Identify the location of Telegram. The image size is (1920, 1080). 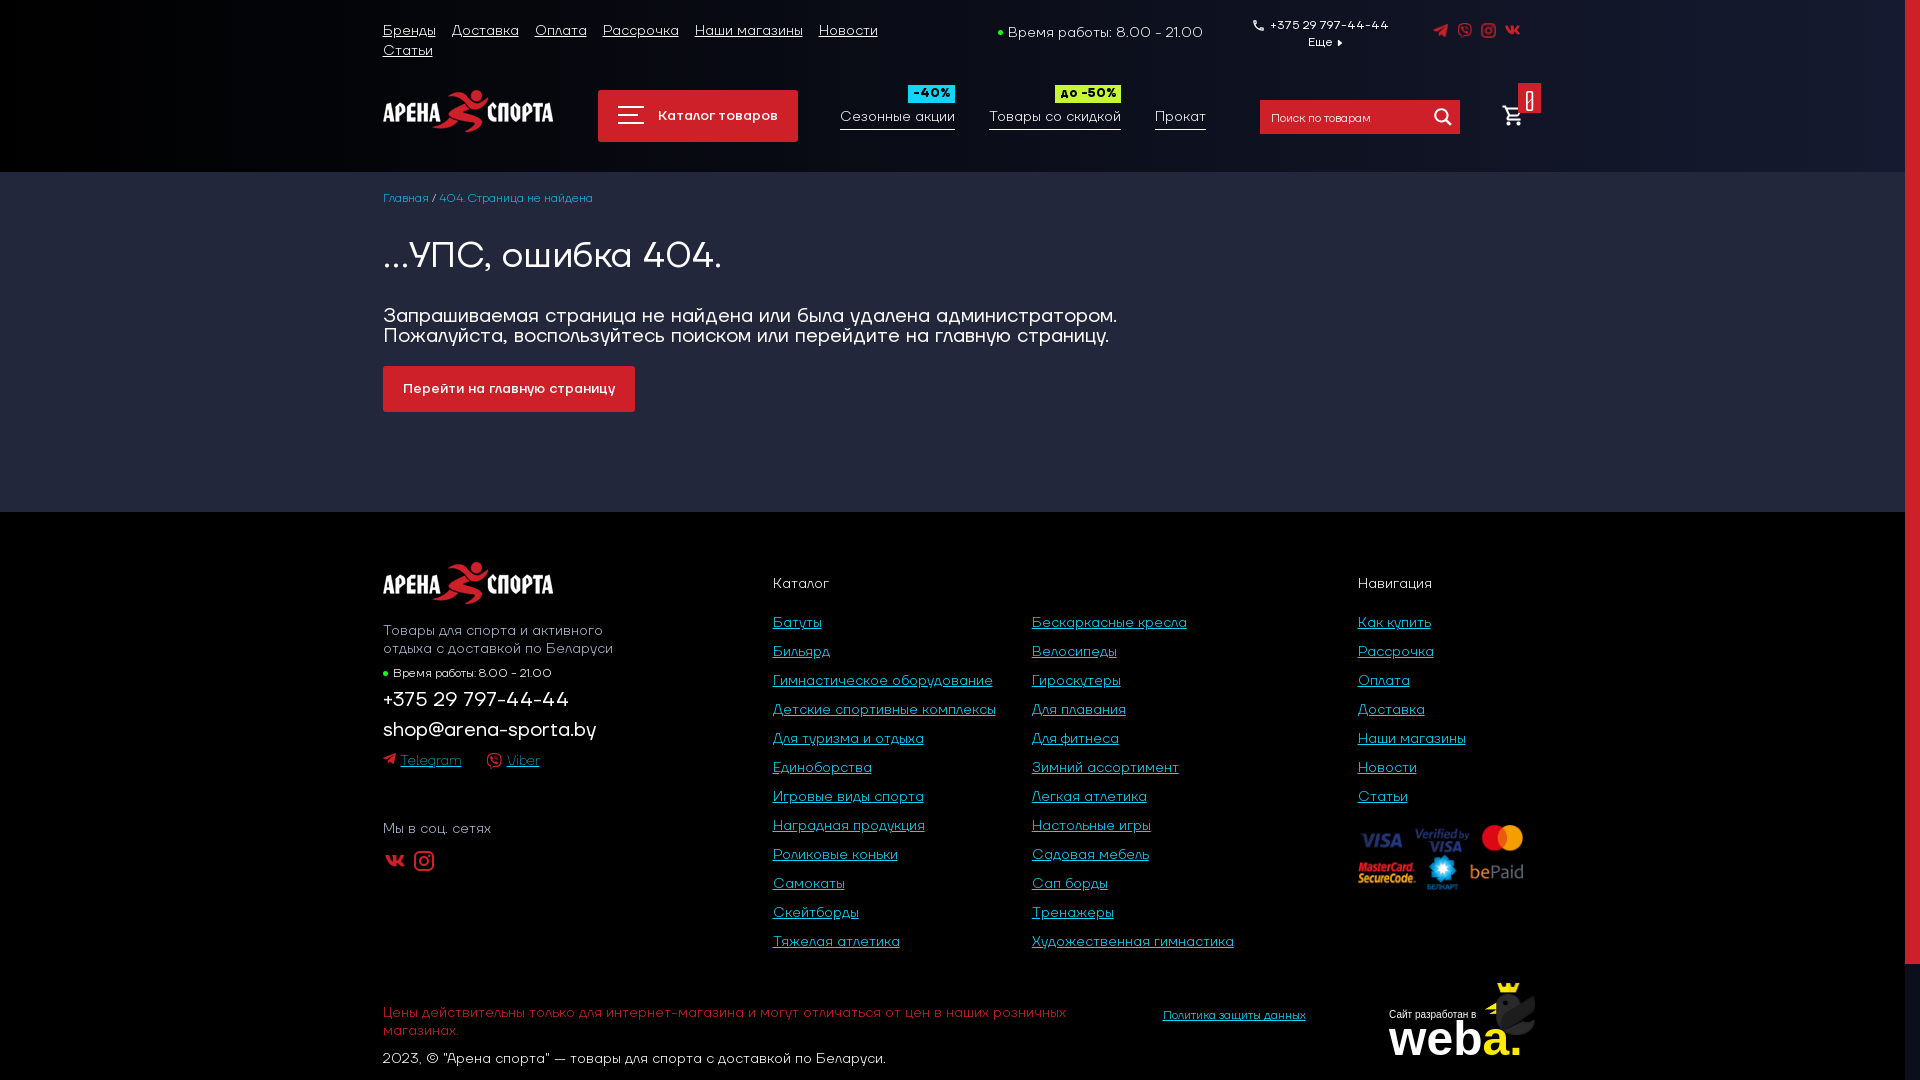
(422, 761).